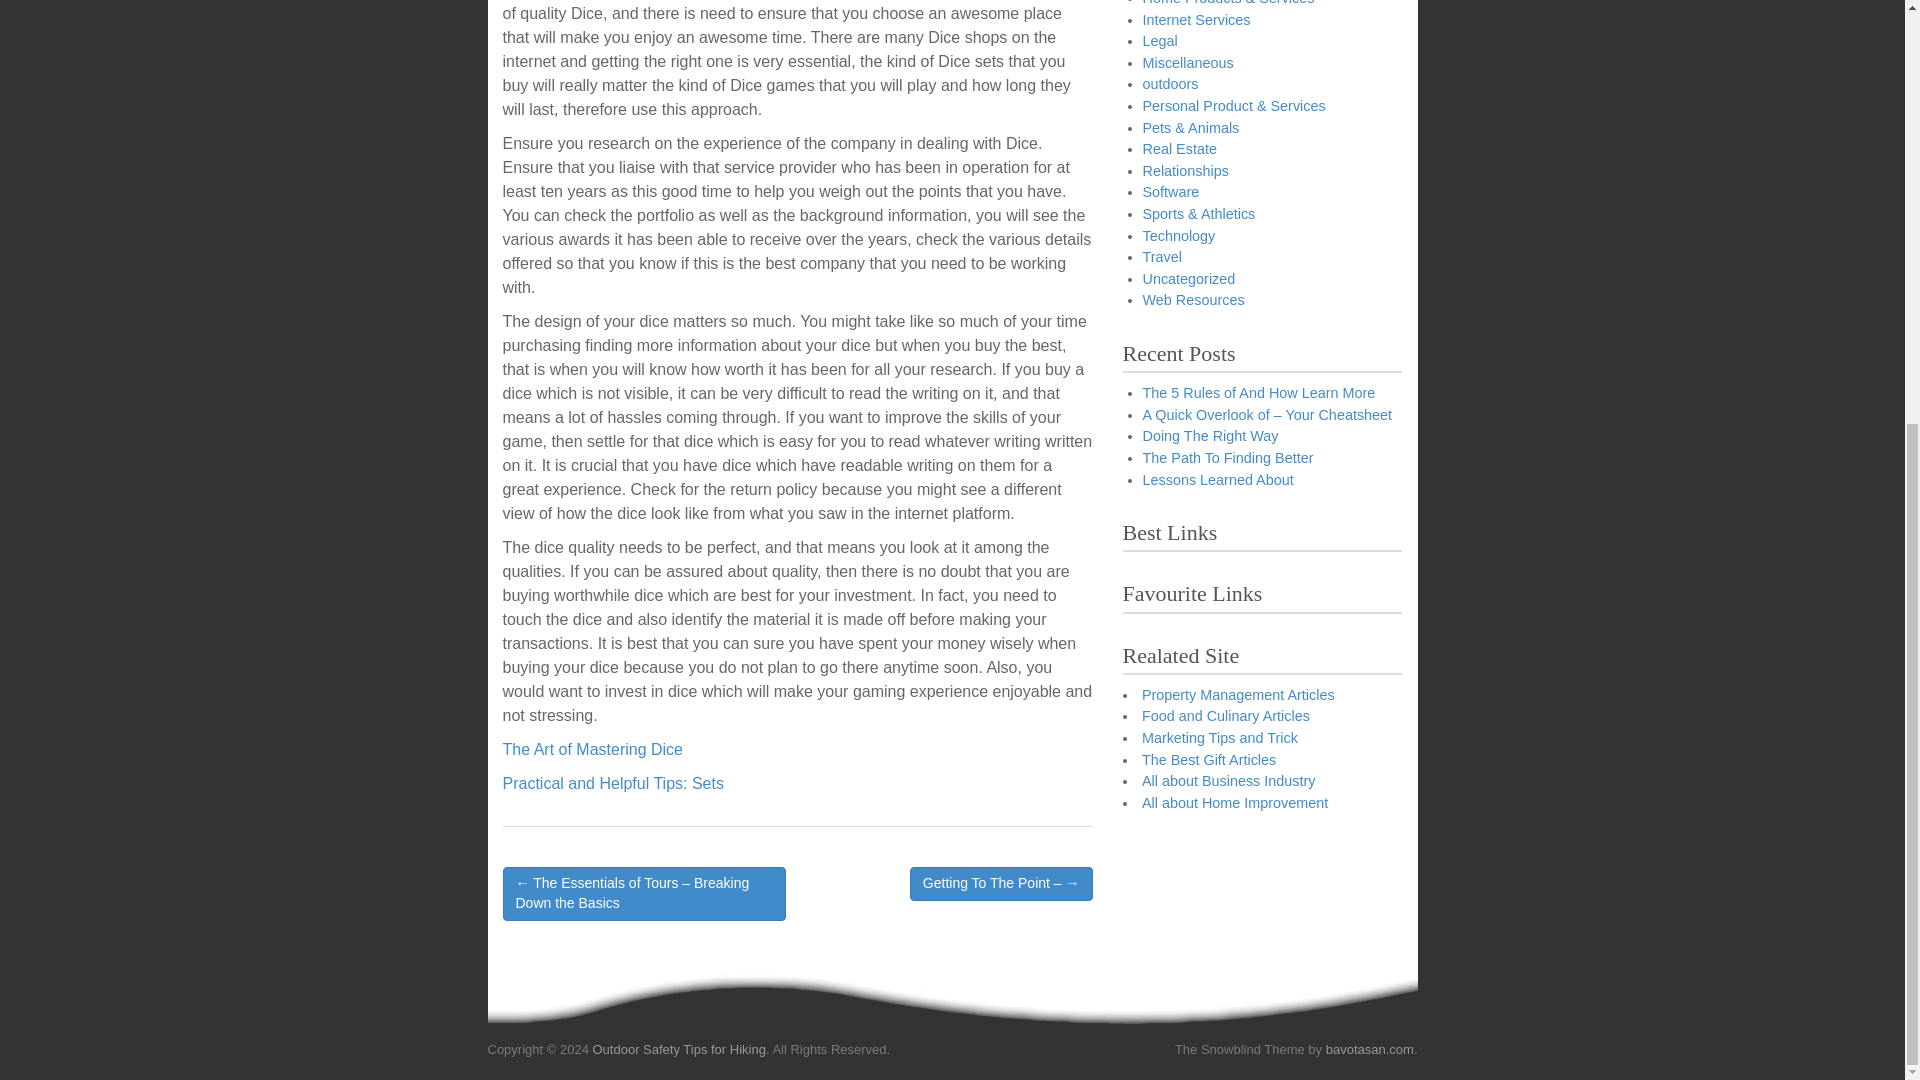 The height and width of the screenshot is (1080, 1920). What do you see at coordinates (1178, 236) in the screenshot?
I see `Technology` at bounding box center [1178, 236].